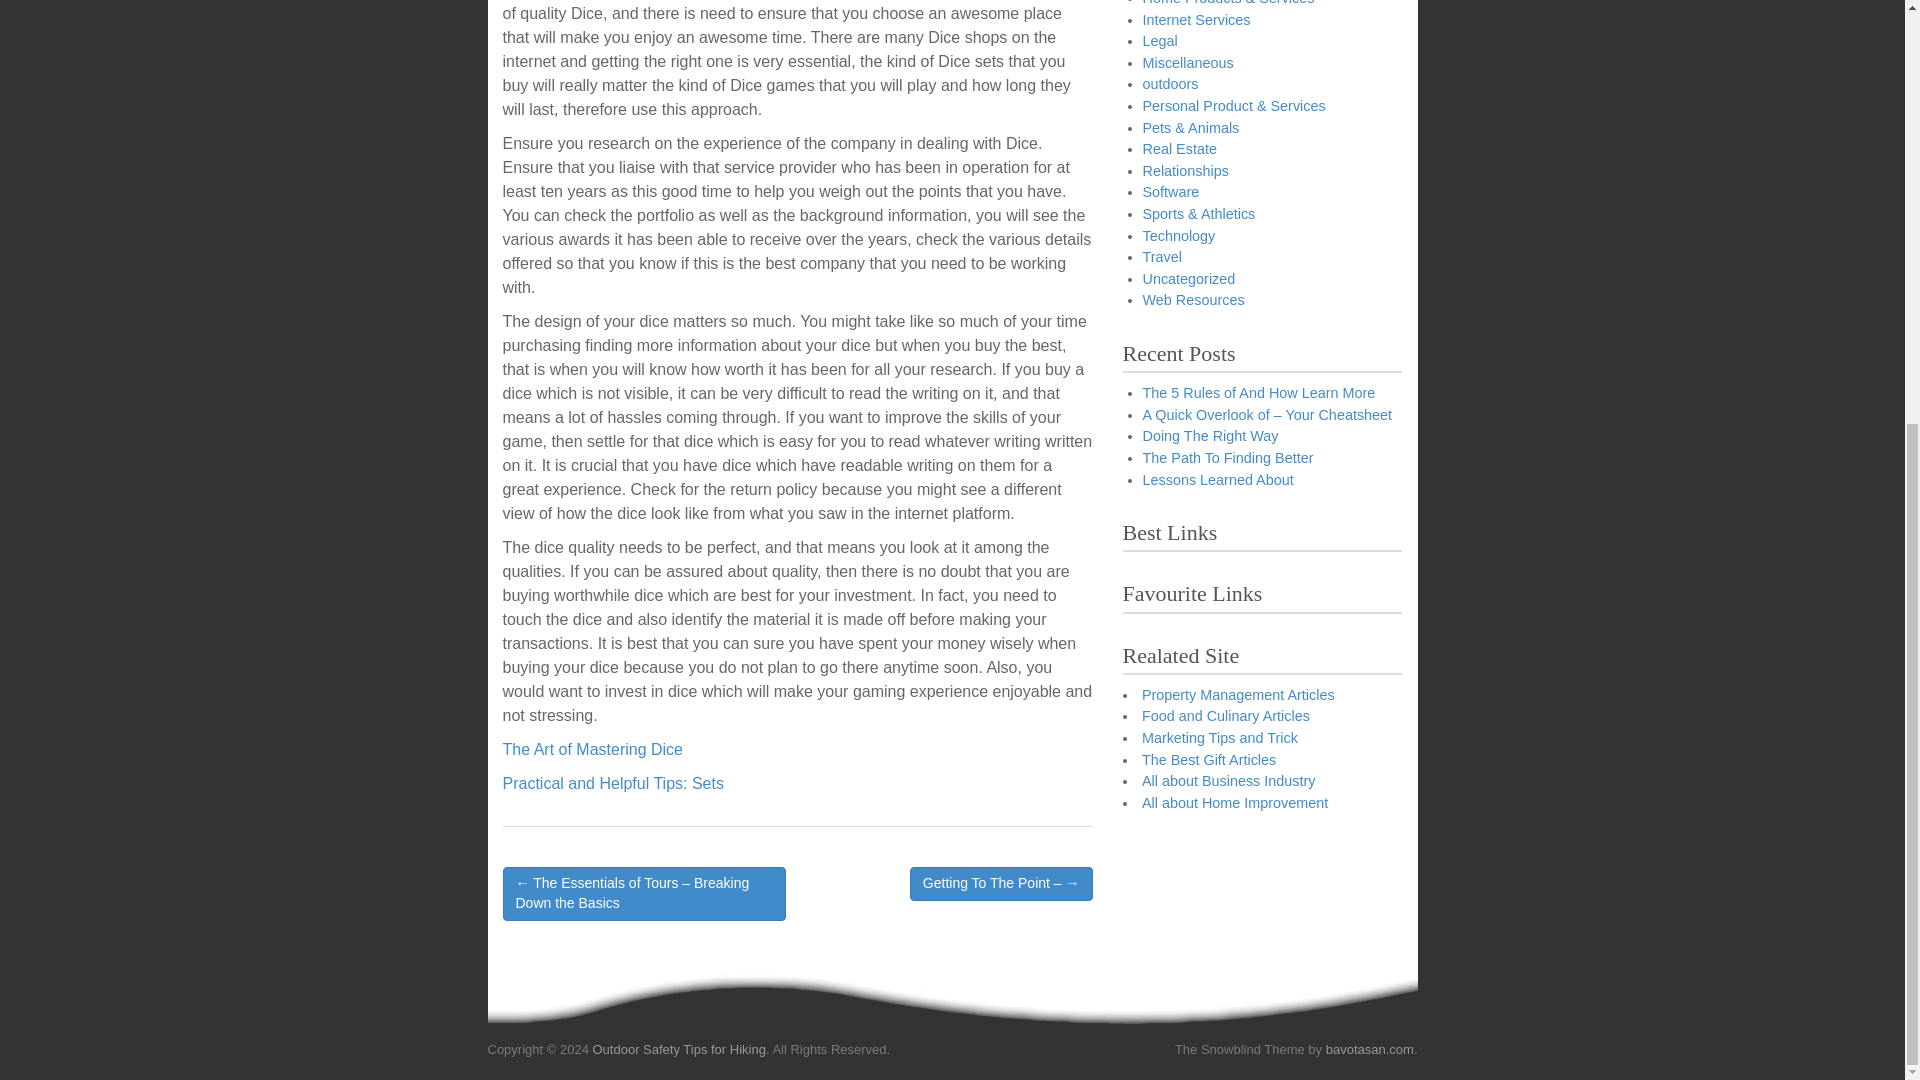 The height and width of the screenshot is (1080, 1920). What do you see at coordinates (1178, 236) in the screenshot?
I see `Technology` at bounding box center [1178, 236].